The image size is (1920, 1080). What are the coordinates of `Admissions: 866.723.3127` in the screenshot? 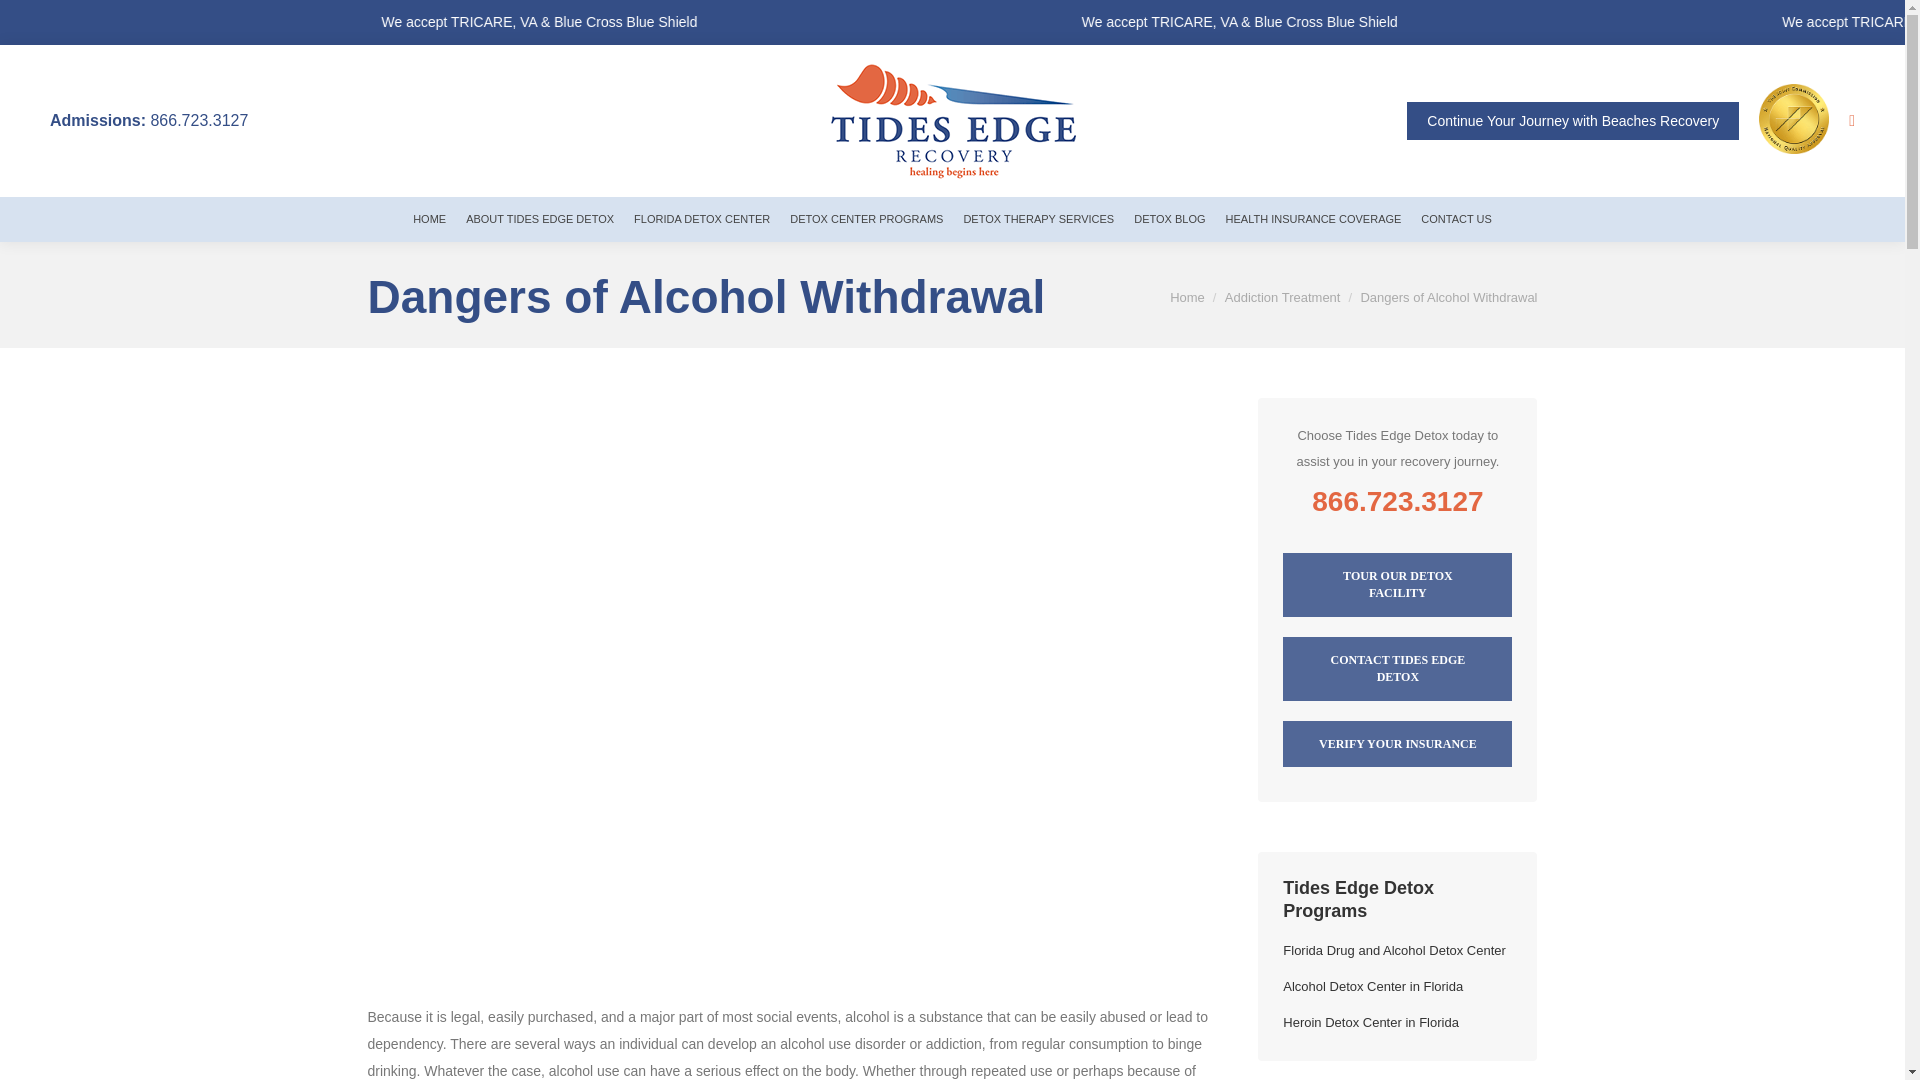 It's located at (148, 120).